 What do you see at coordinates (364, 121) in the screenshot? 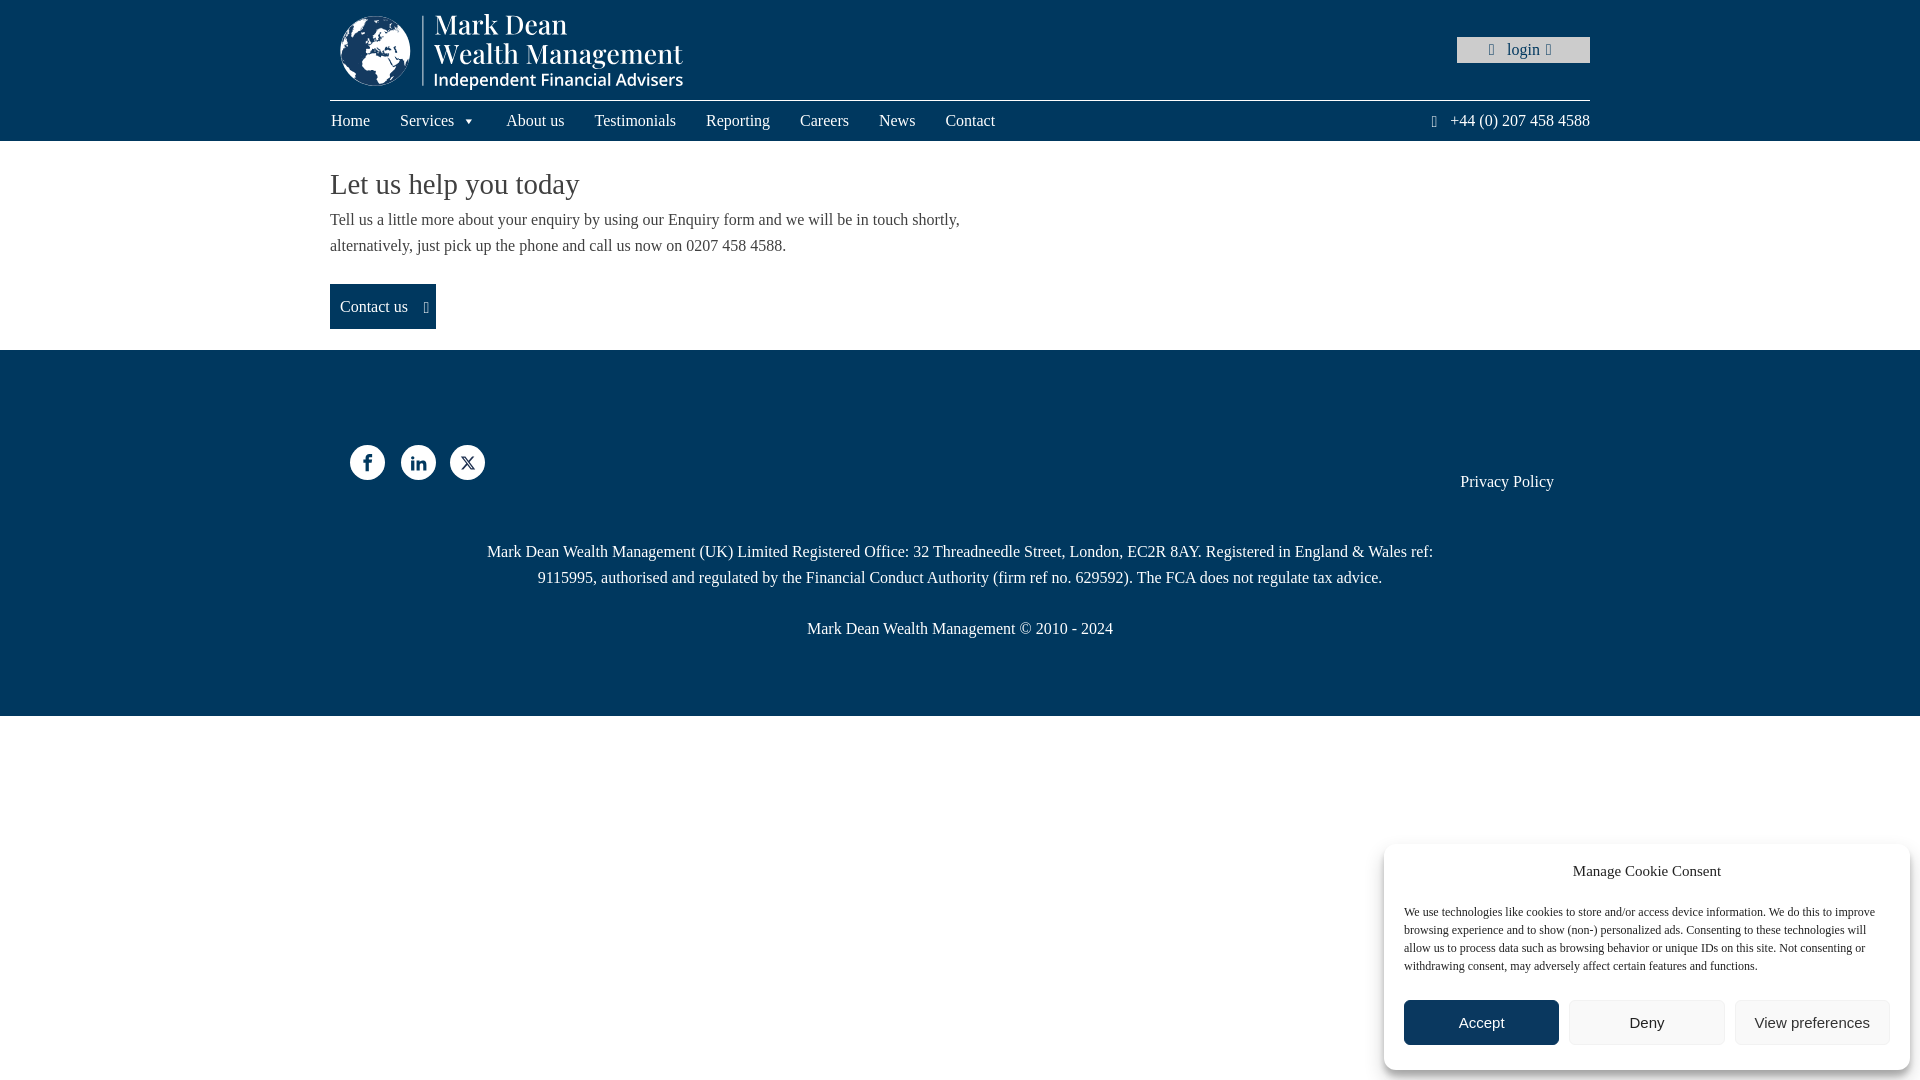
I see `Home` at bounding box center [364, 121].